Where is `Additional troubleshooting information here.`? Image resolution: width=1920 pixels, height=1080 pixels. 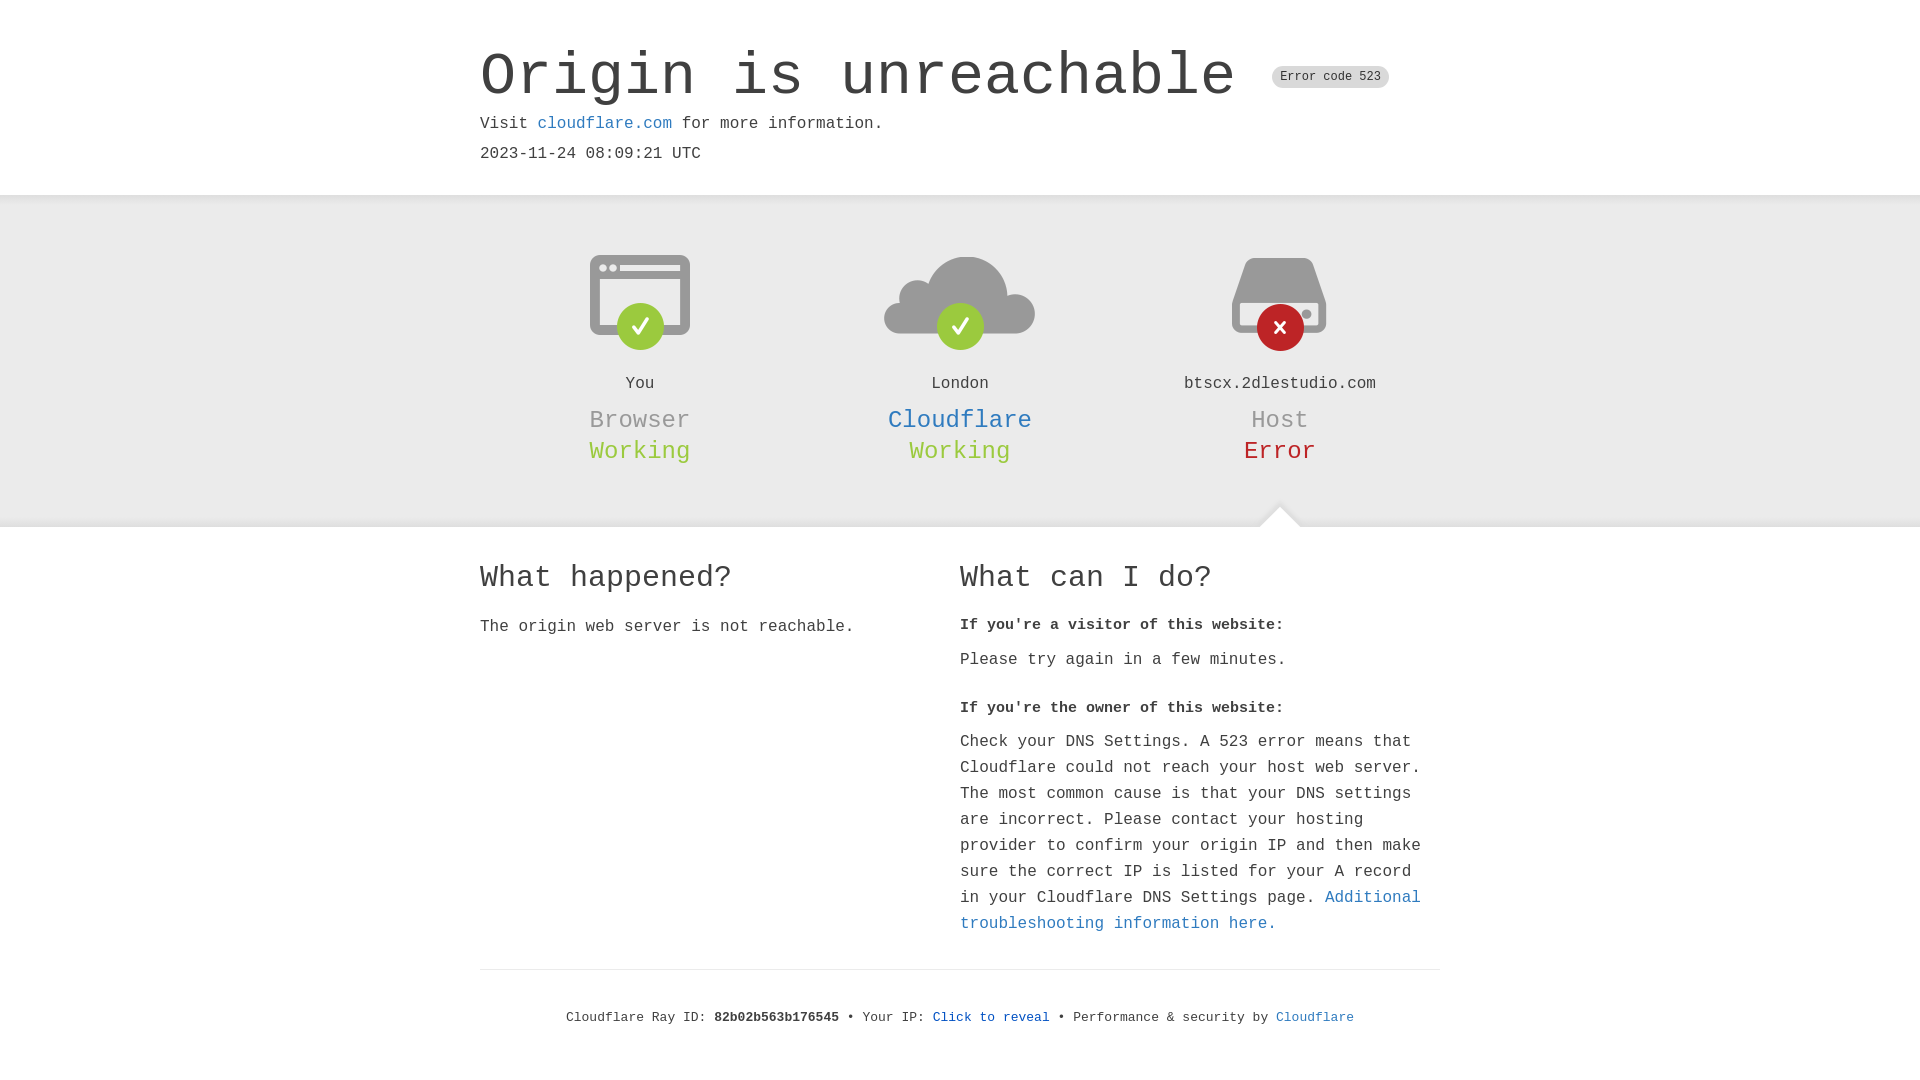
Additional troubleshooting information here. is located at coordinates (1190, 911).